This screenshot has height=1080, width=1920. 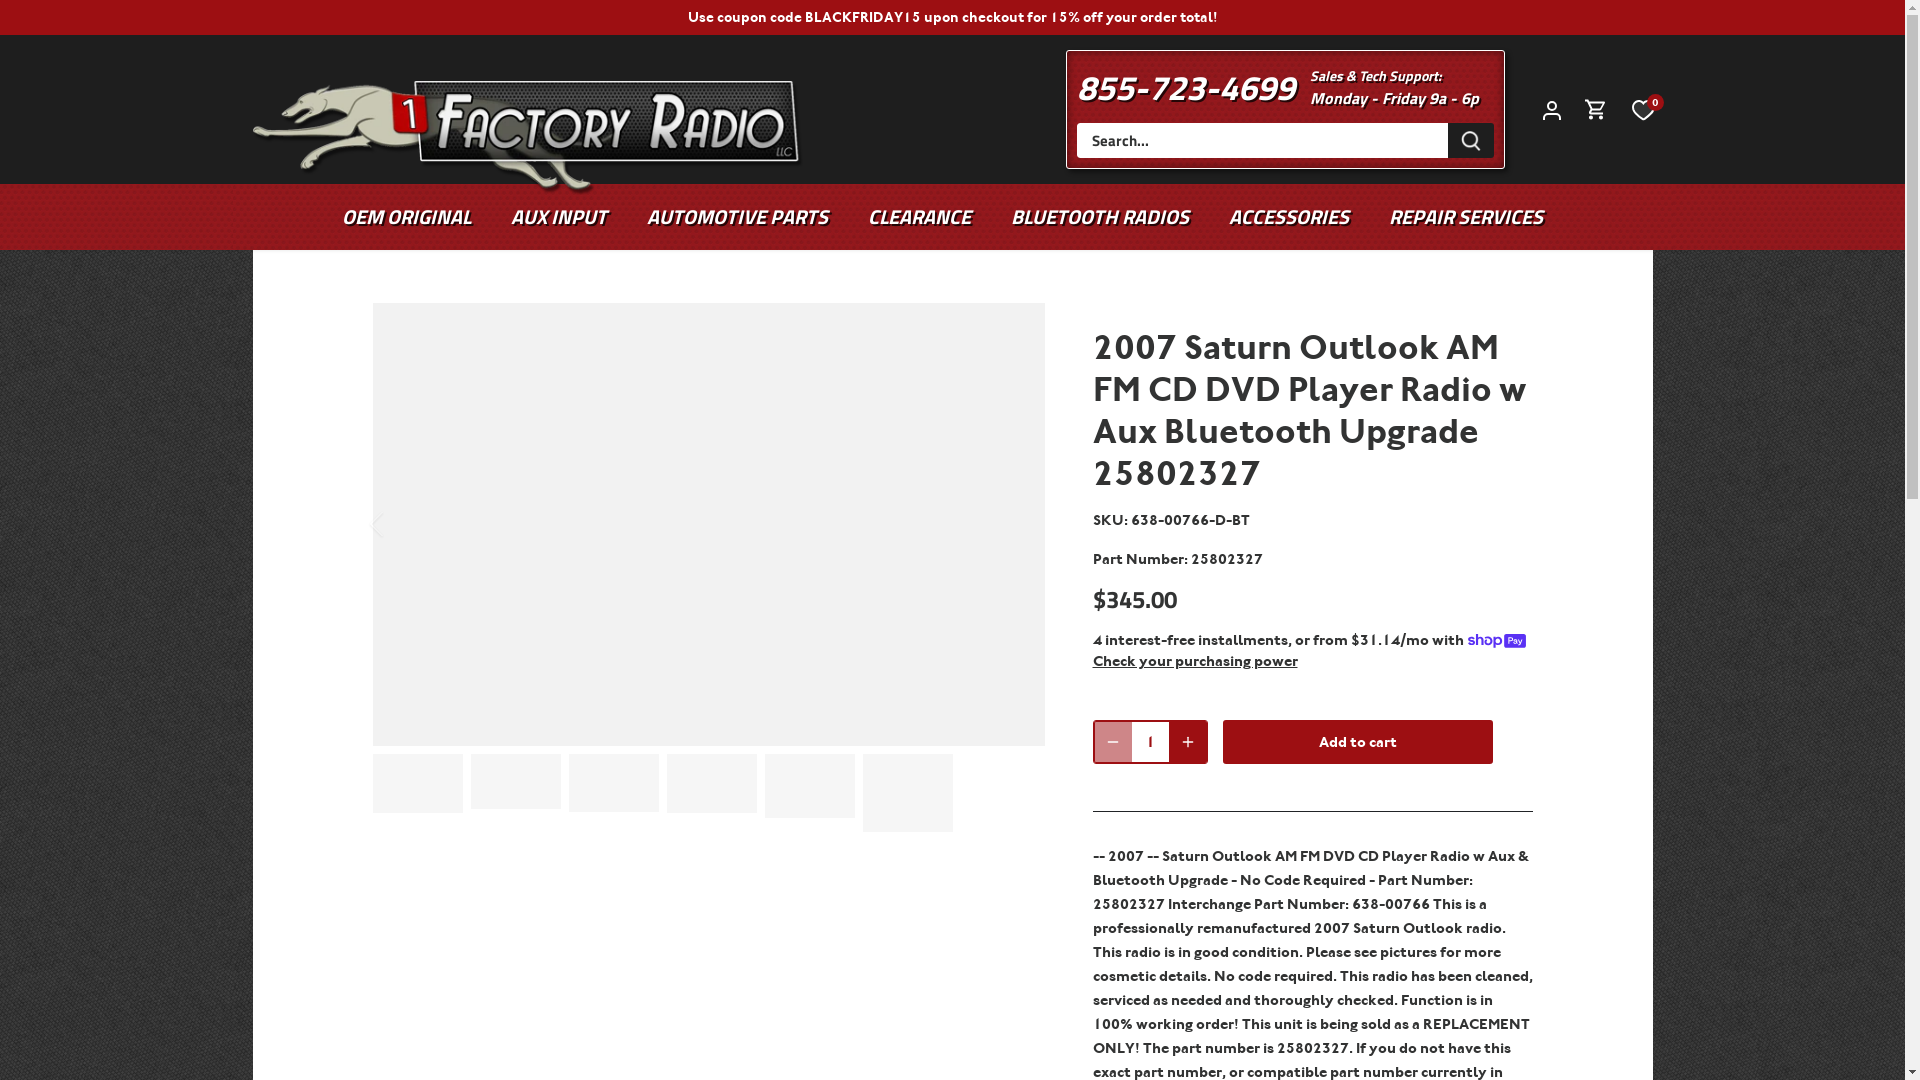 What do you see at coordinates (1357, 742) in the screenshot?
I see `Add to cart` at bounding box center [1357, 742].